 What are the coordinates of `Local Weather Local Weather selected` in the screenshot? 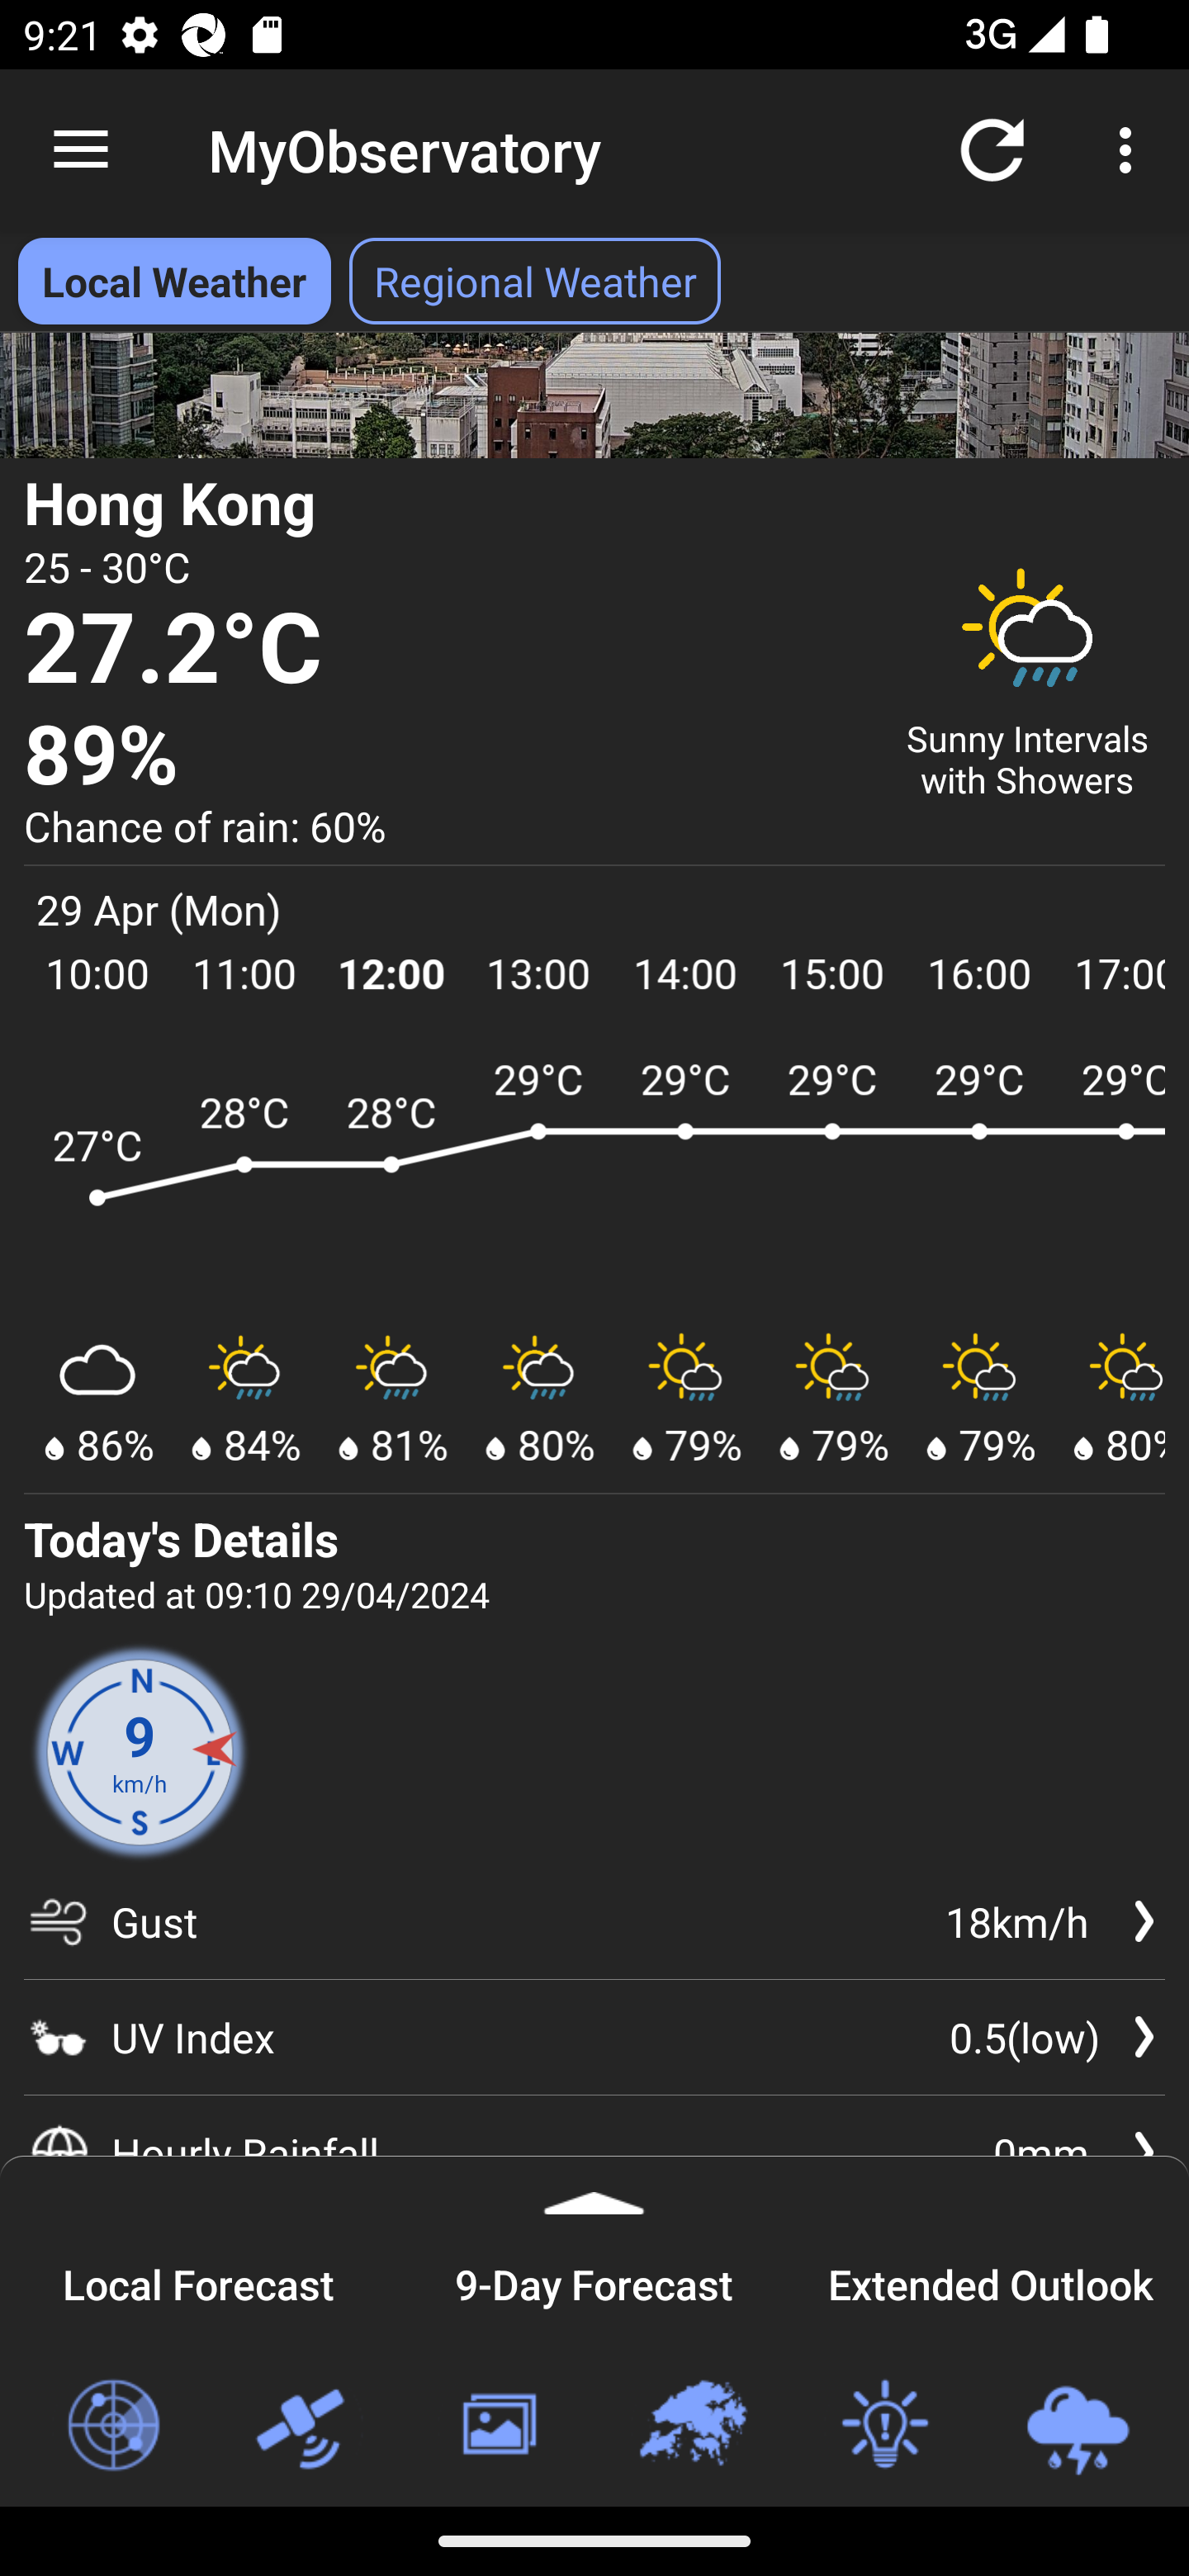 It's located at (173, 281).